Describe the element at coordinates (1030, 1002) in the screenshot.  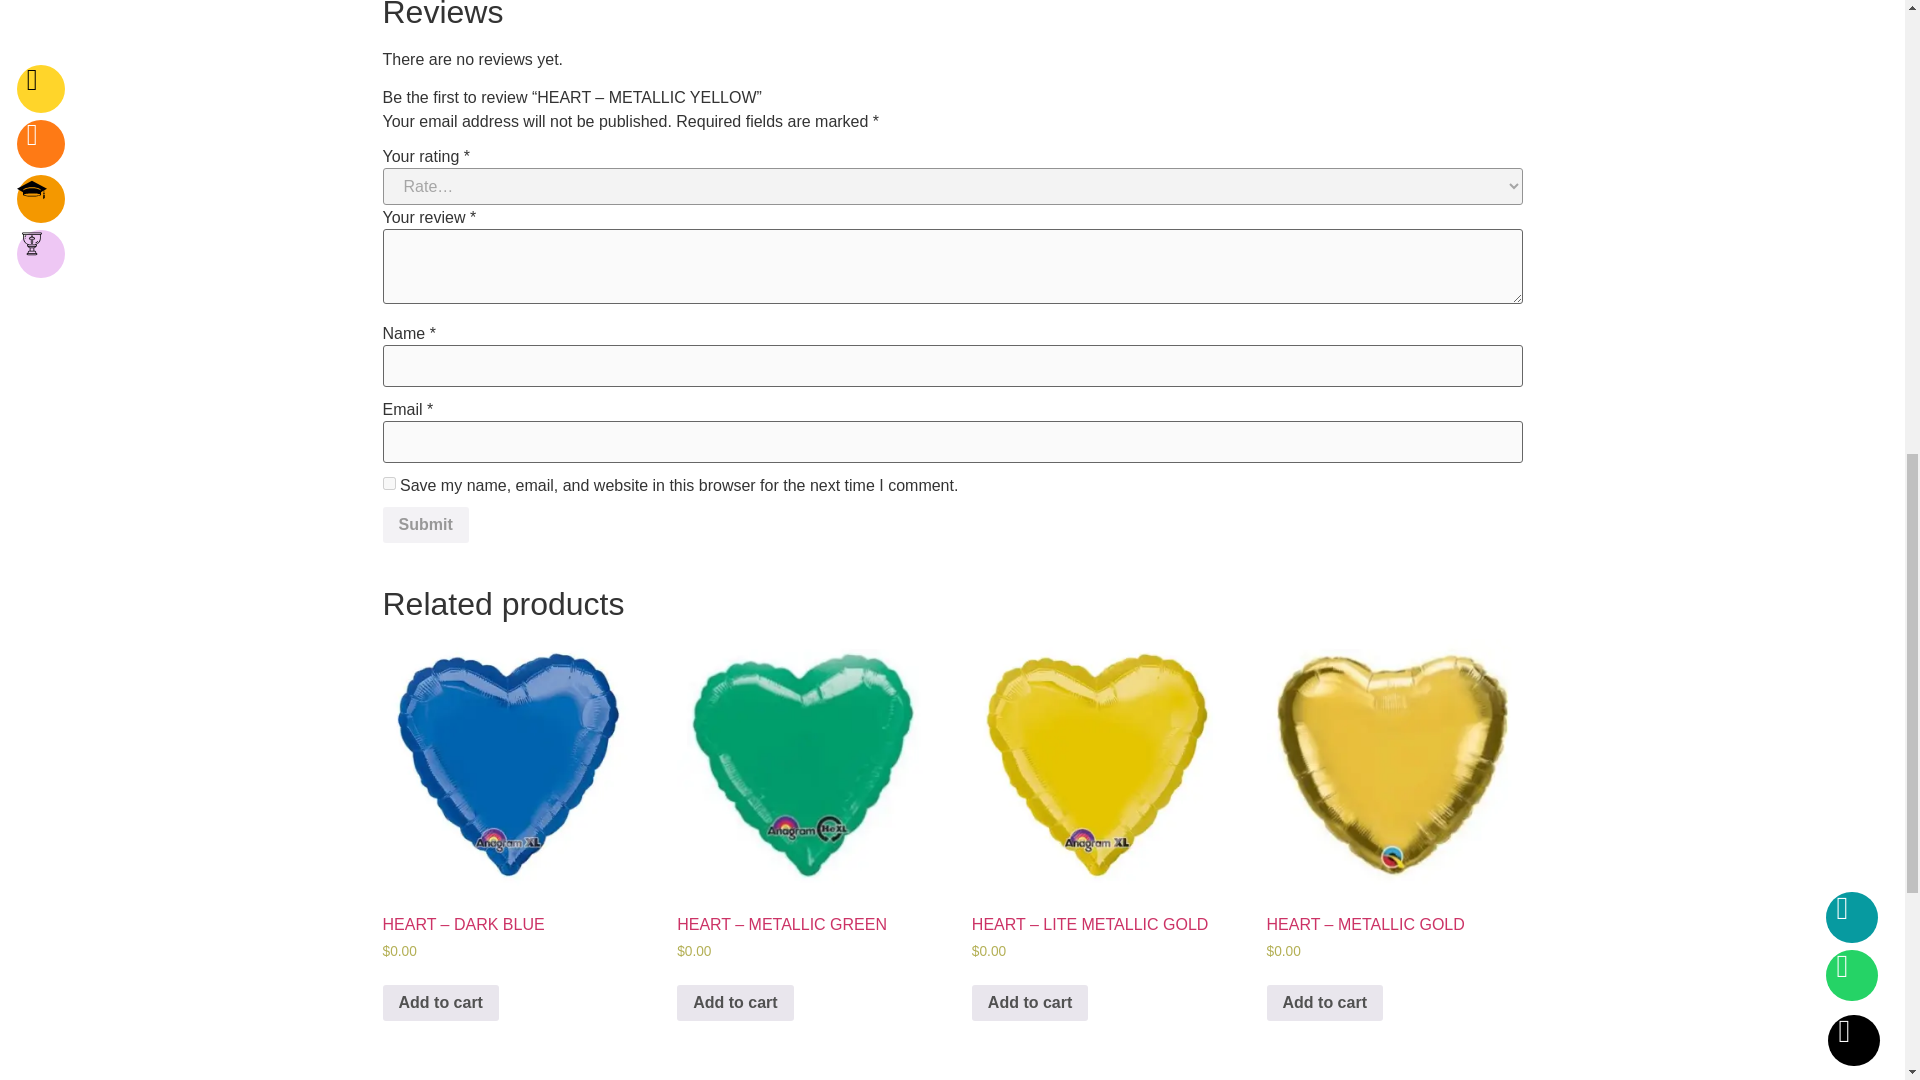
I see `Add to cart` at that location.